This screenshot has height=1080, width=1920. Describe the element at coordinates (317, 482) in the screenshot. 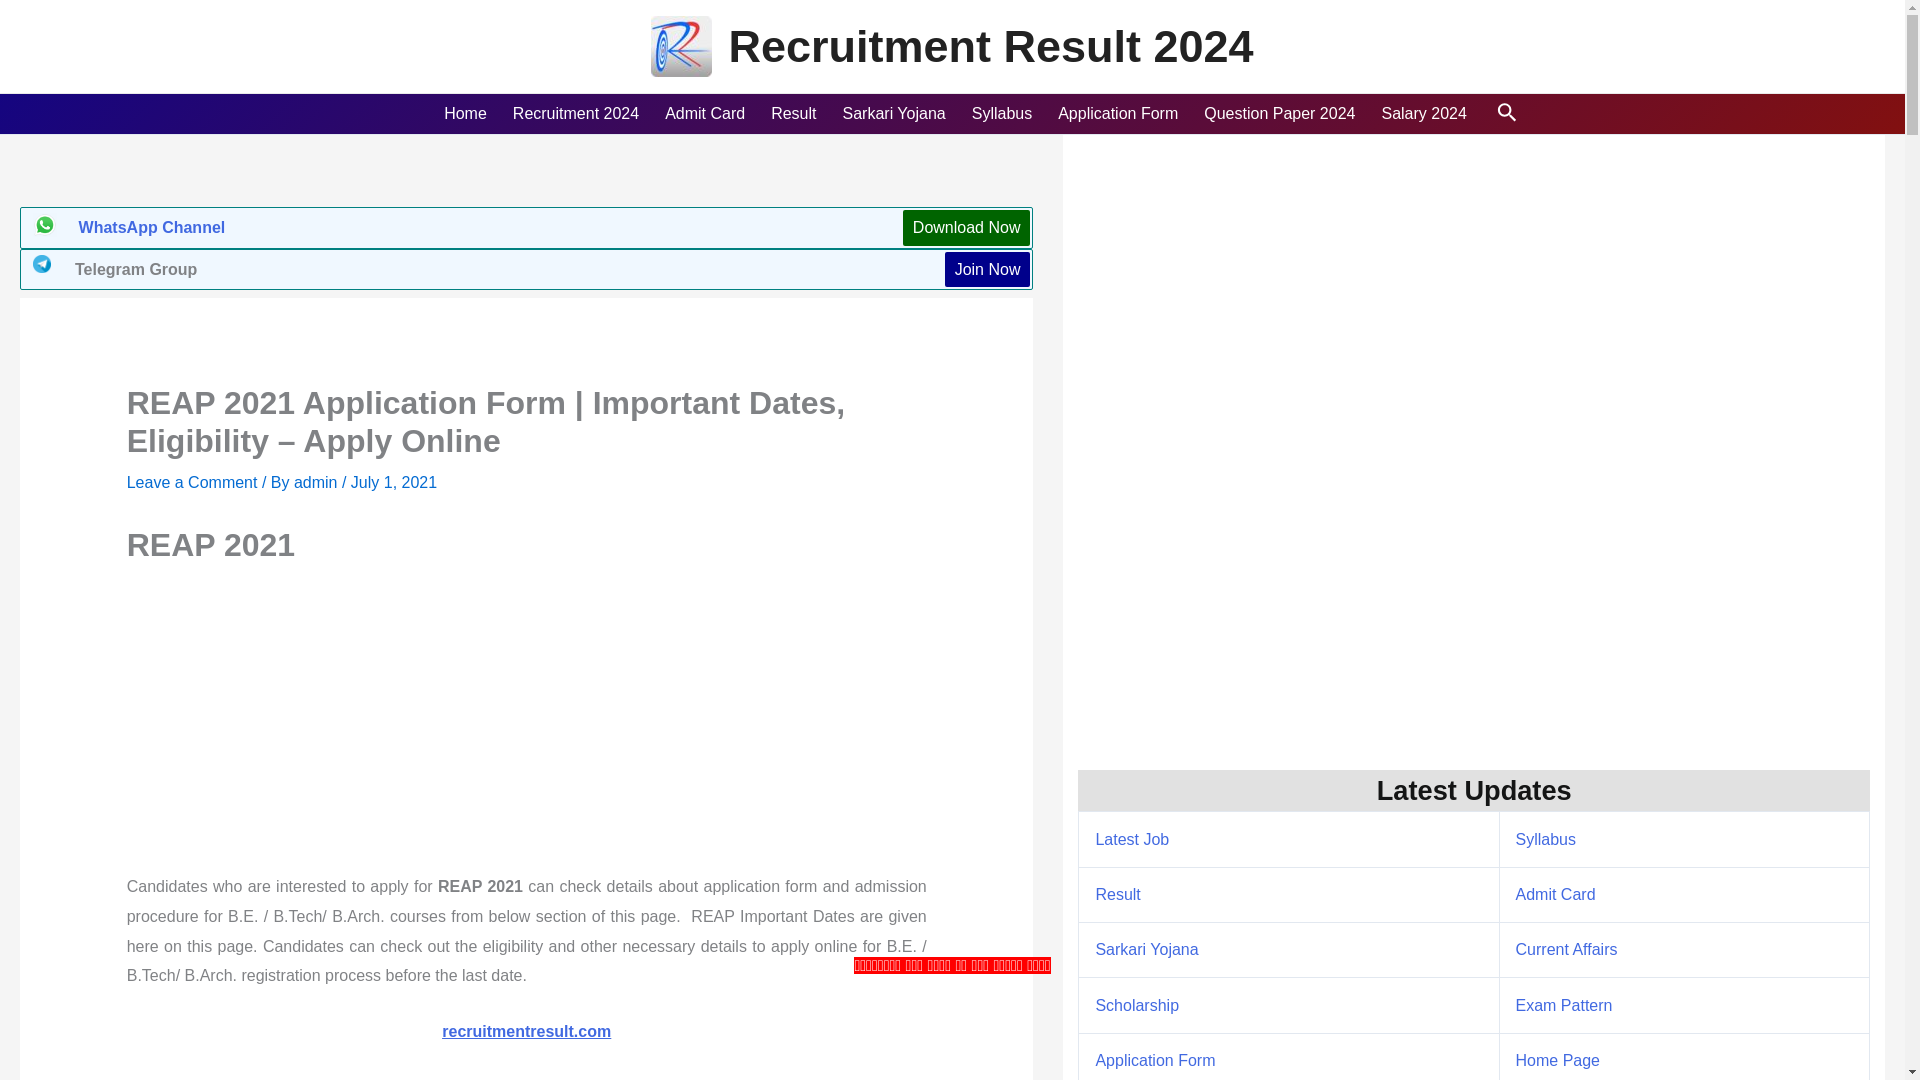

I see `View all posts by admin` at that location.